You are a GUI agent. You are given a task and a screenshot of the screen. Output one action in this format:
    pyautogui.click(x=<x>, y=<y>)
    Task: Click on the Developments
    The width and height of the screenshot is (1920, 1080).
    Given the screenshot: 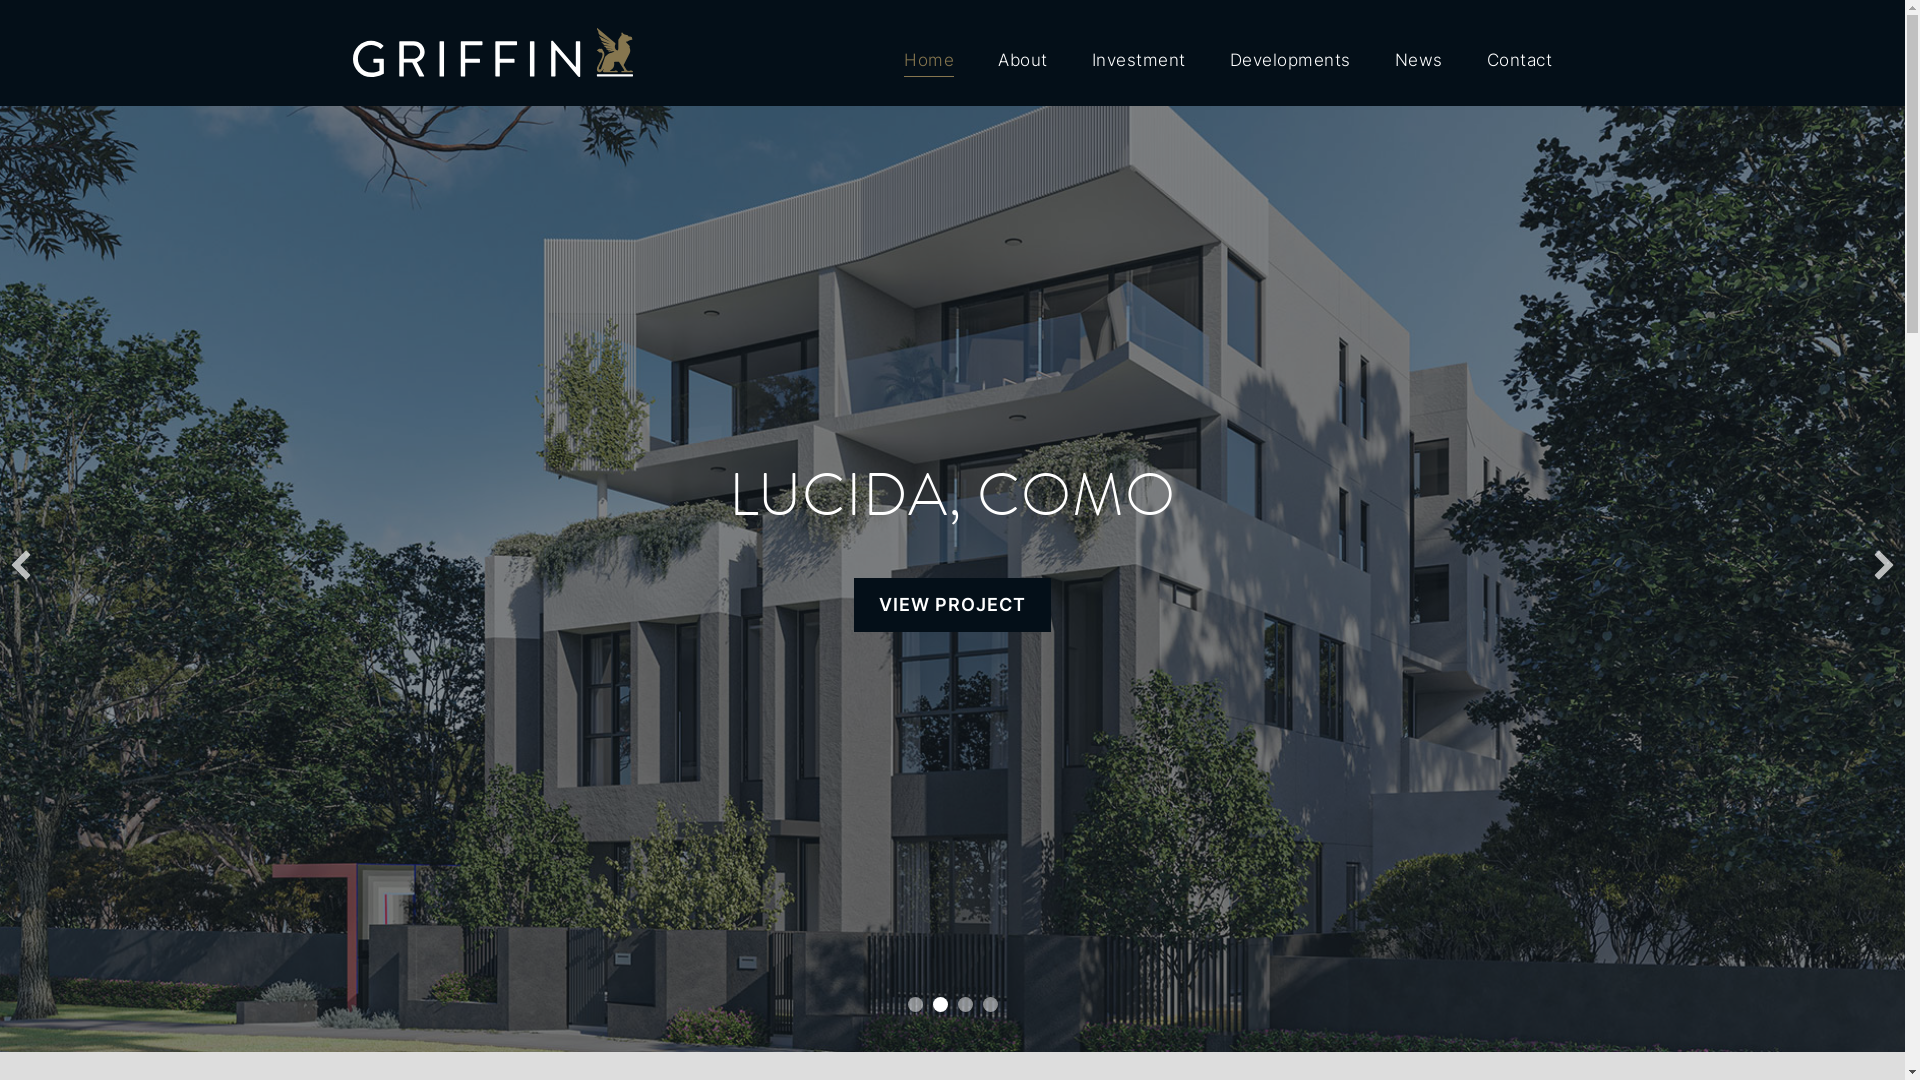 What is the action you would take?
    pyautogui.click(x=1290, y=53)
    